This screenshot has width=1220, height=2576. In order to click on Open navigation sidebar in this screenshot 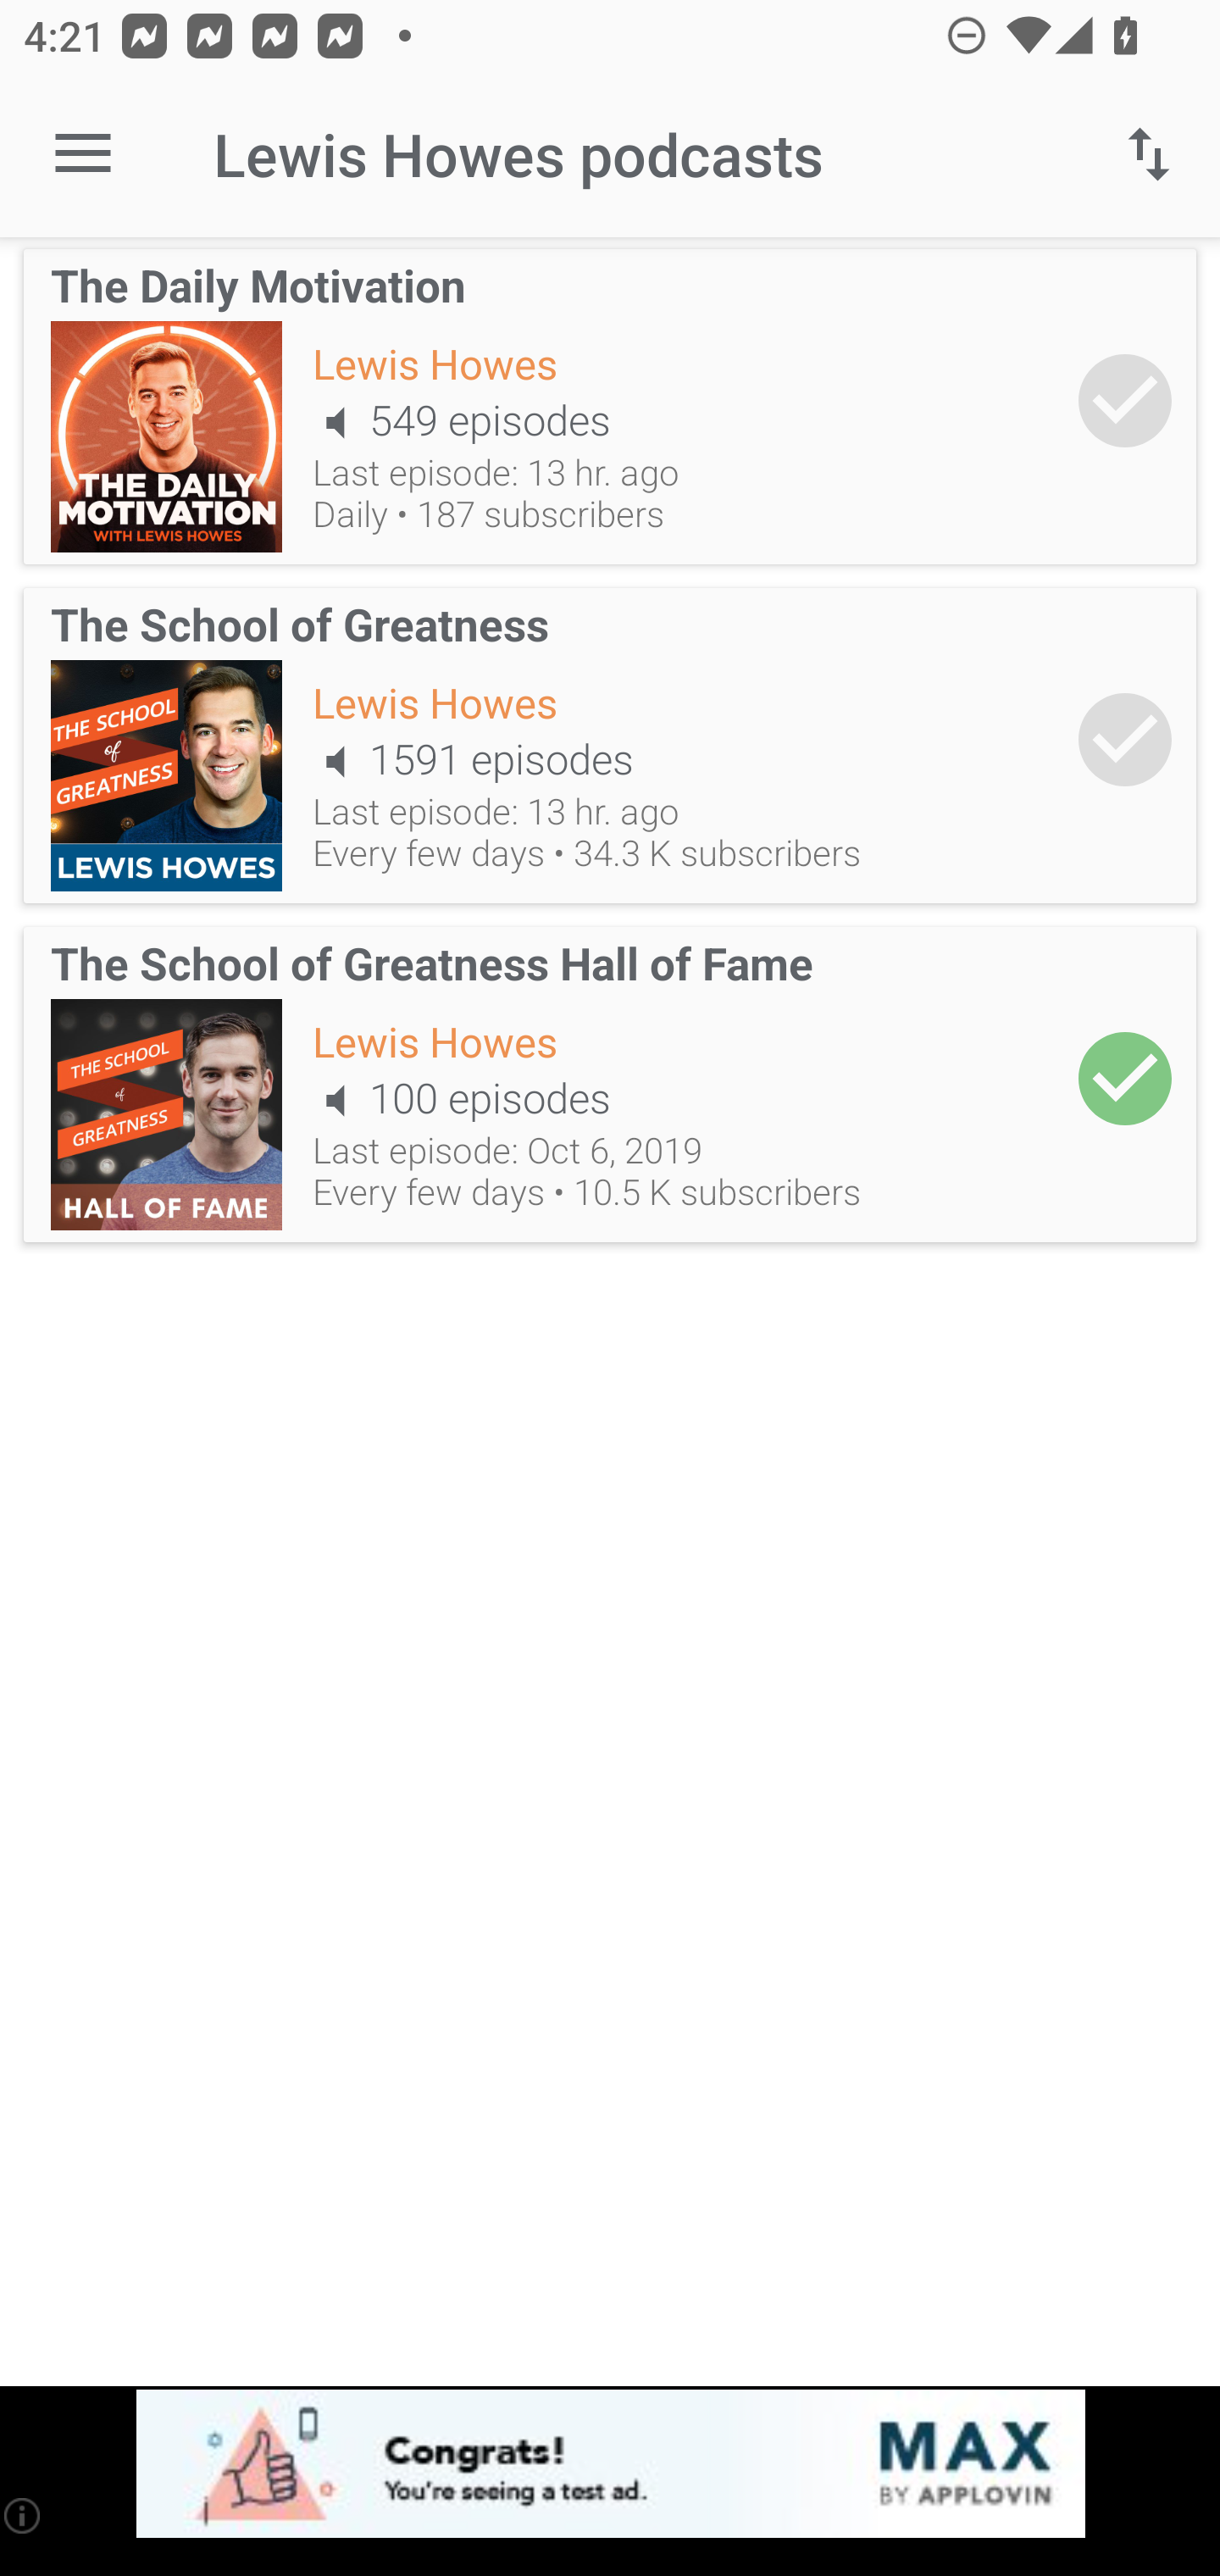, I will do `click(83, 154)`.